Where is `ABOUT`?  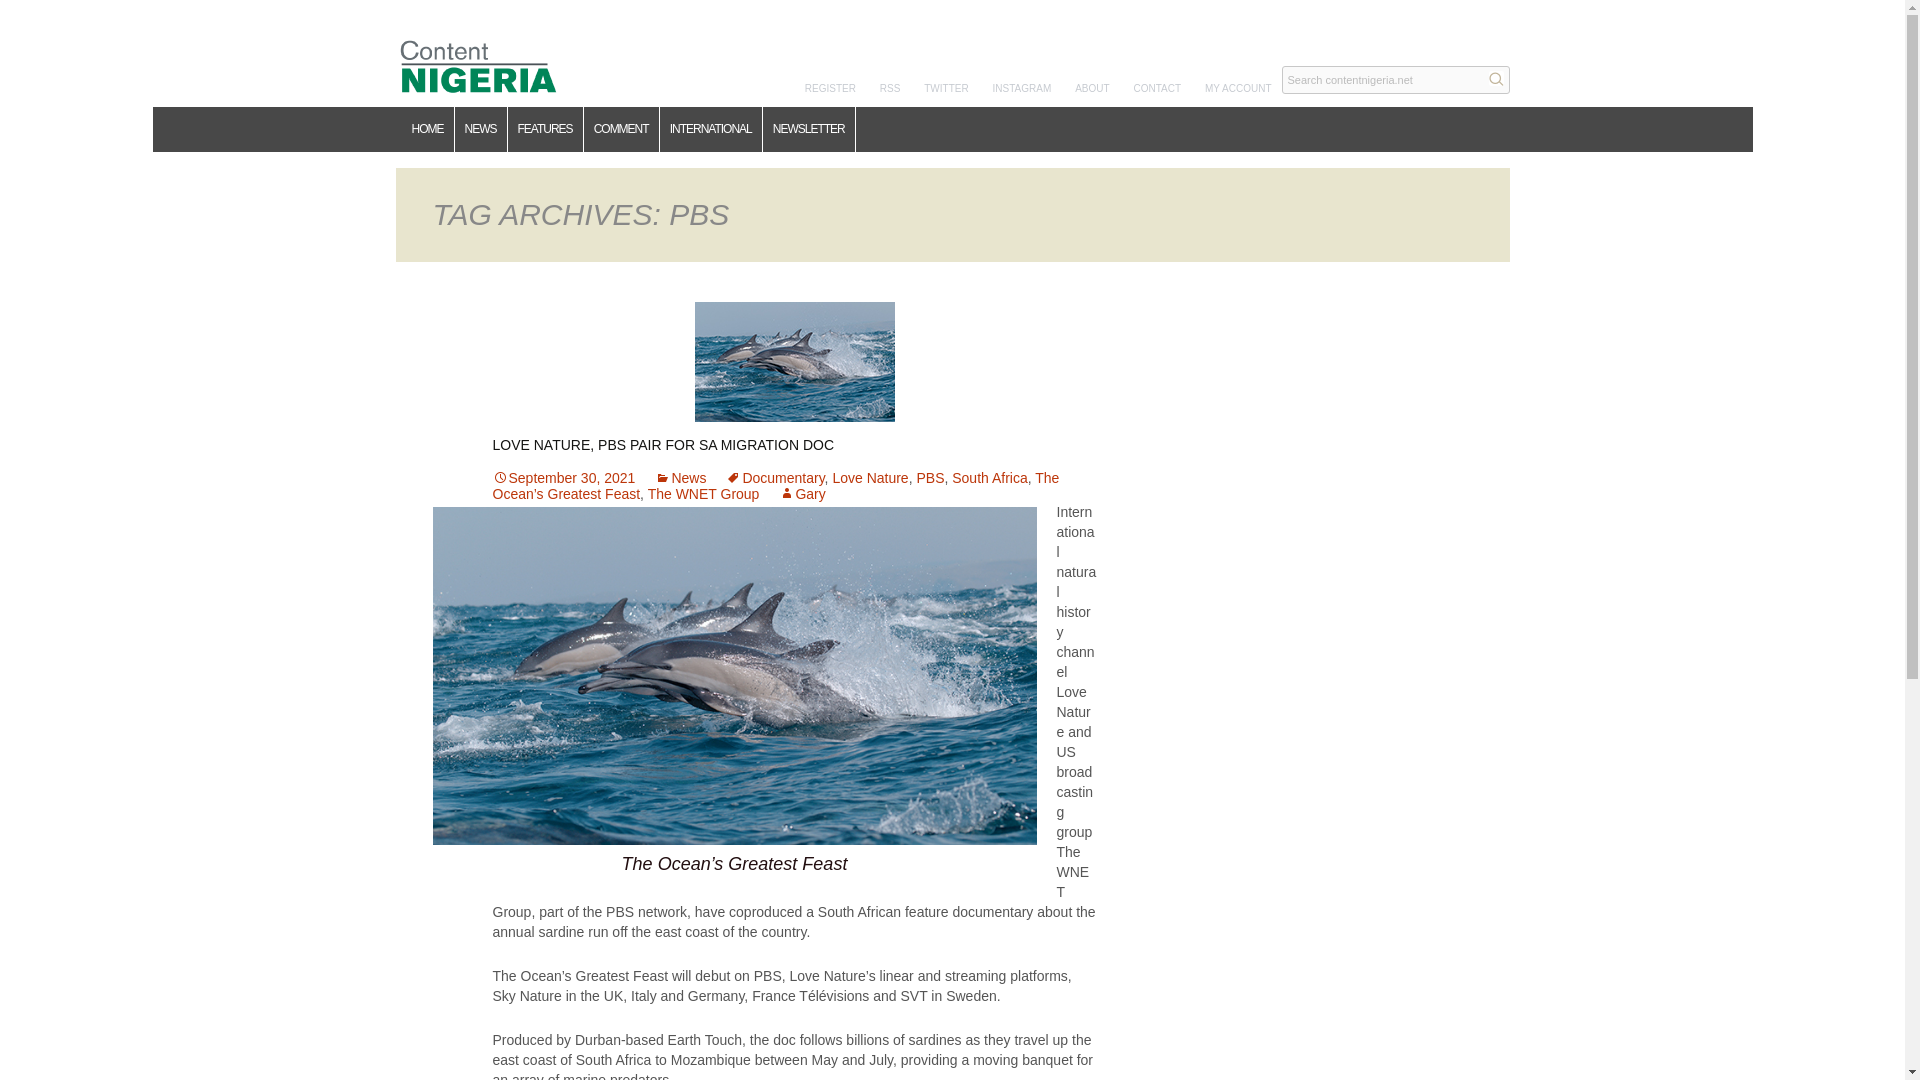 ABOUT is located at coordinates (1092, 88).